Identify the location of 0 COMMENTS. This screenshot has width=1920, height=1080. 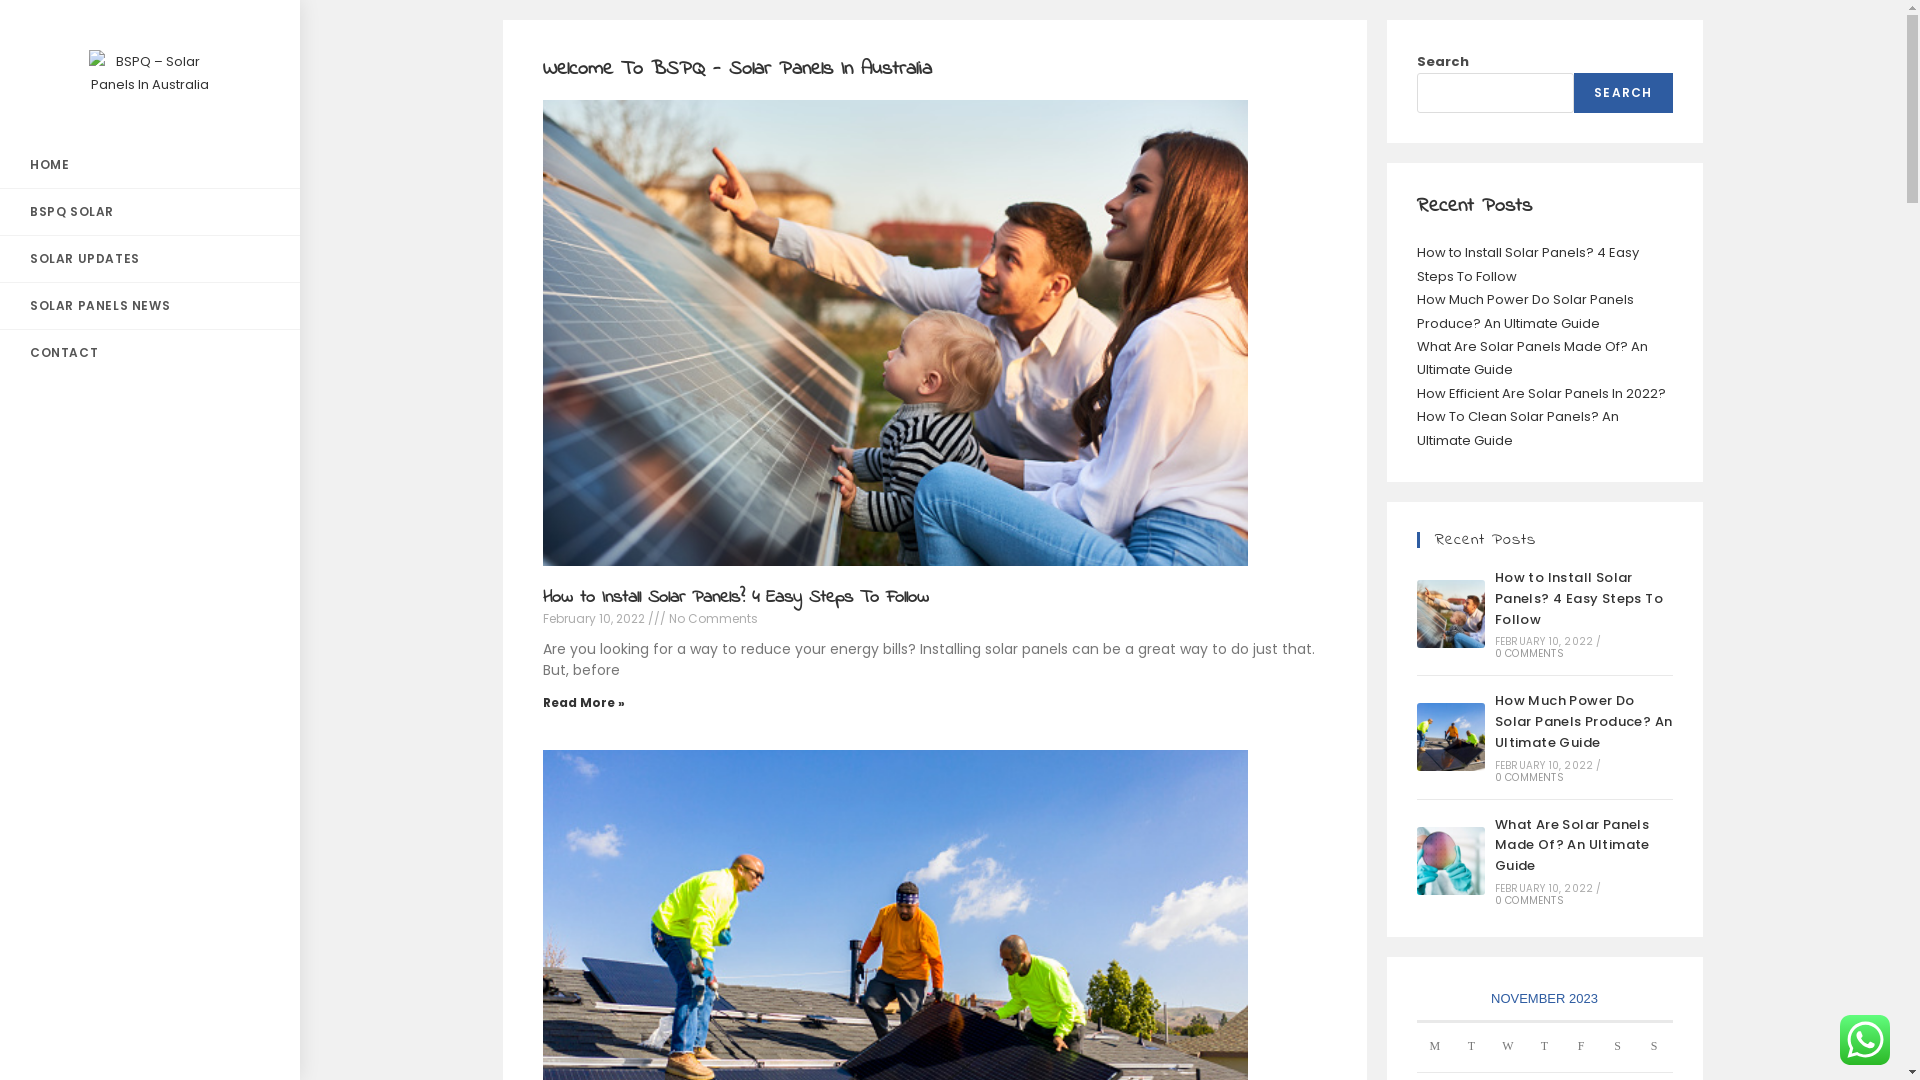
(1530, 900).